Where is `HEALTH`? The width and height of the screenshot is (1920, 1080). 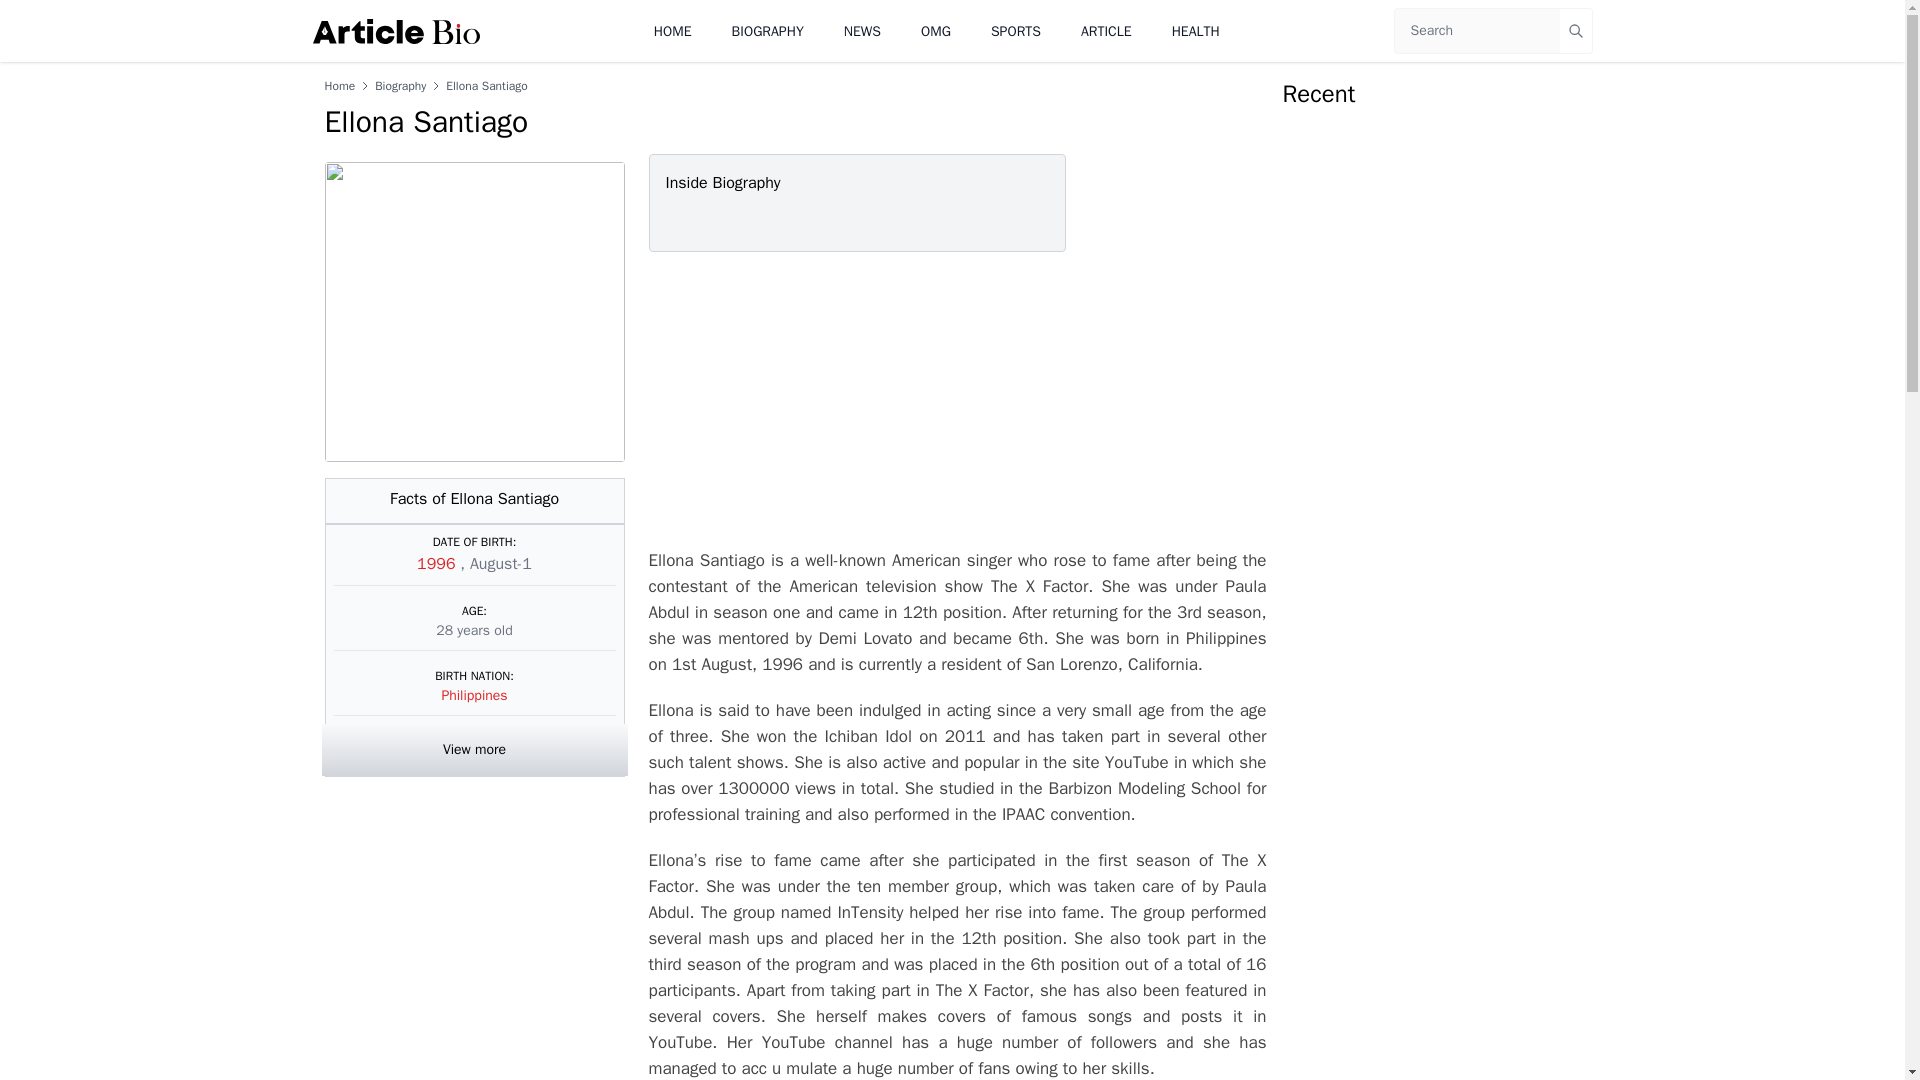
HEALTH is located at coordinates (1195, 30).